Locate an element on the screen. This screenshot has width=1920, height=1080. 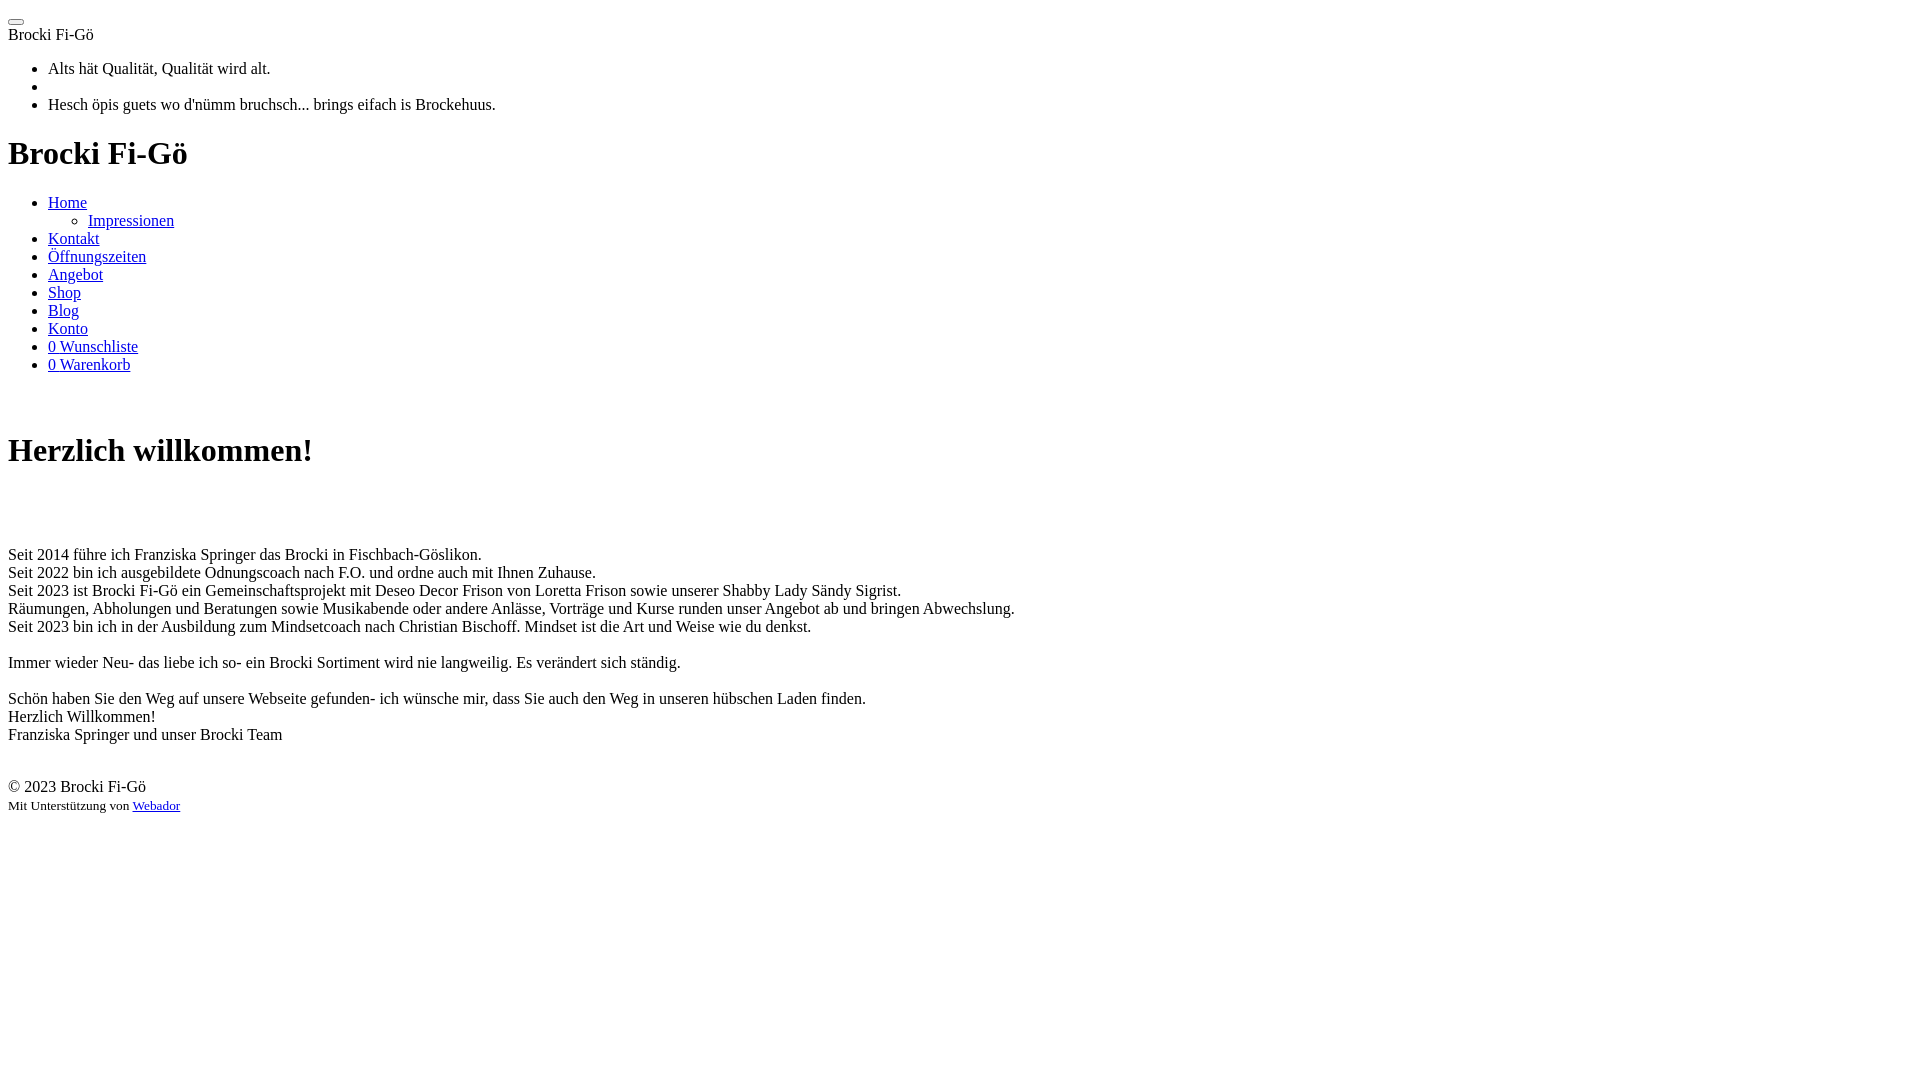
Shop is located at coordinates (64, 292).